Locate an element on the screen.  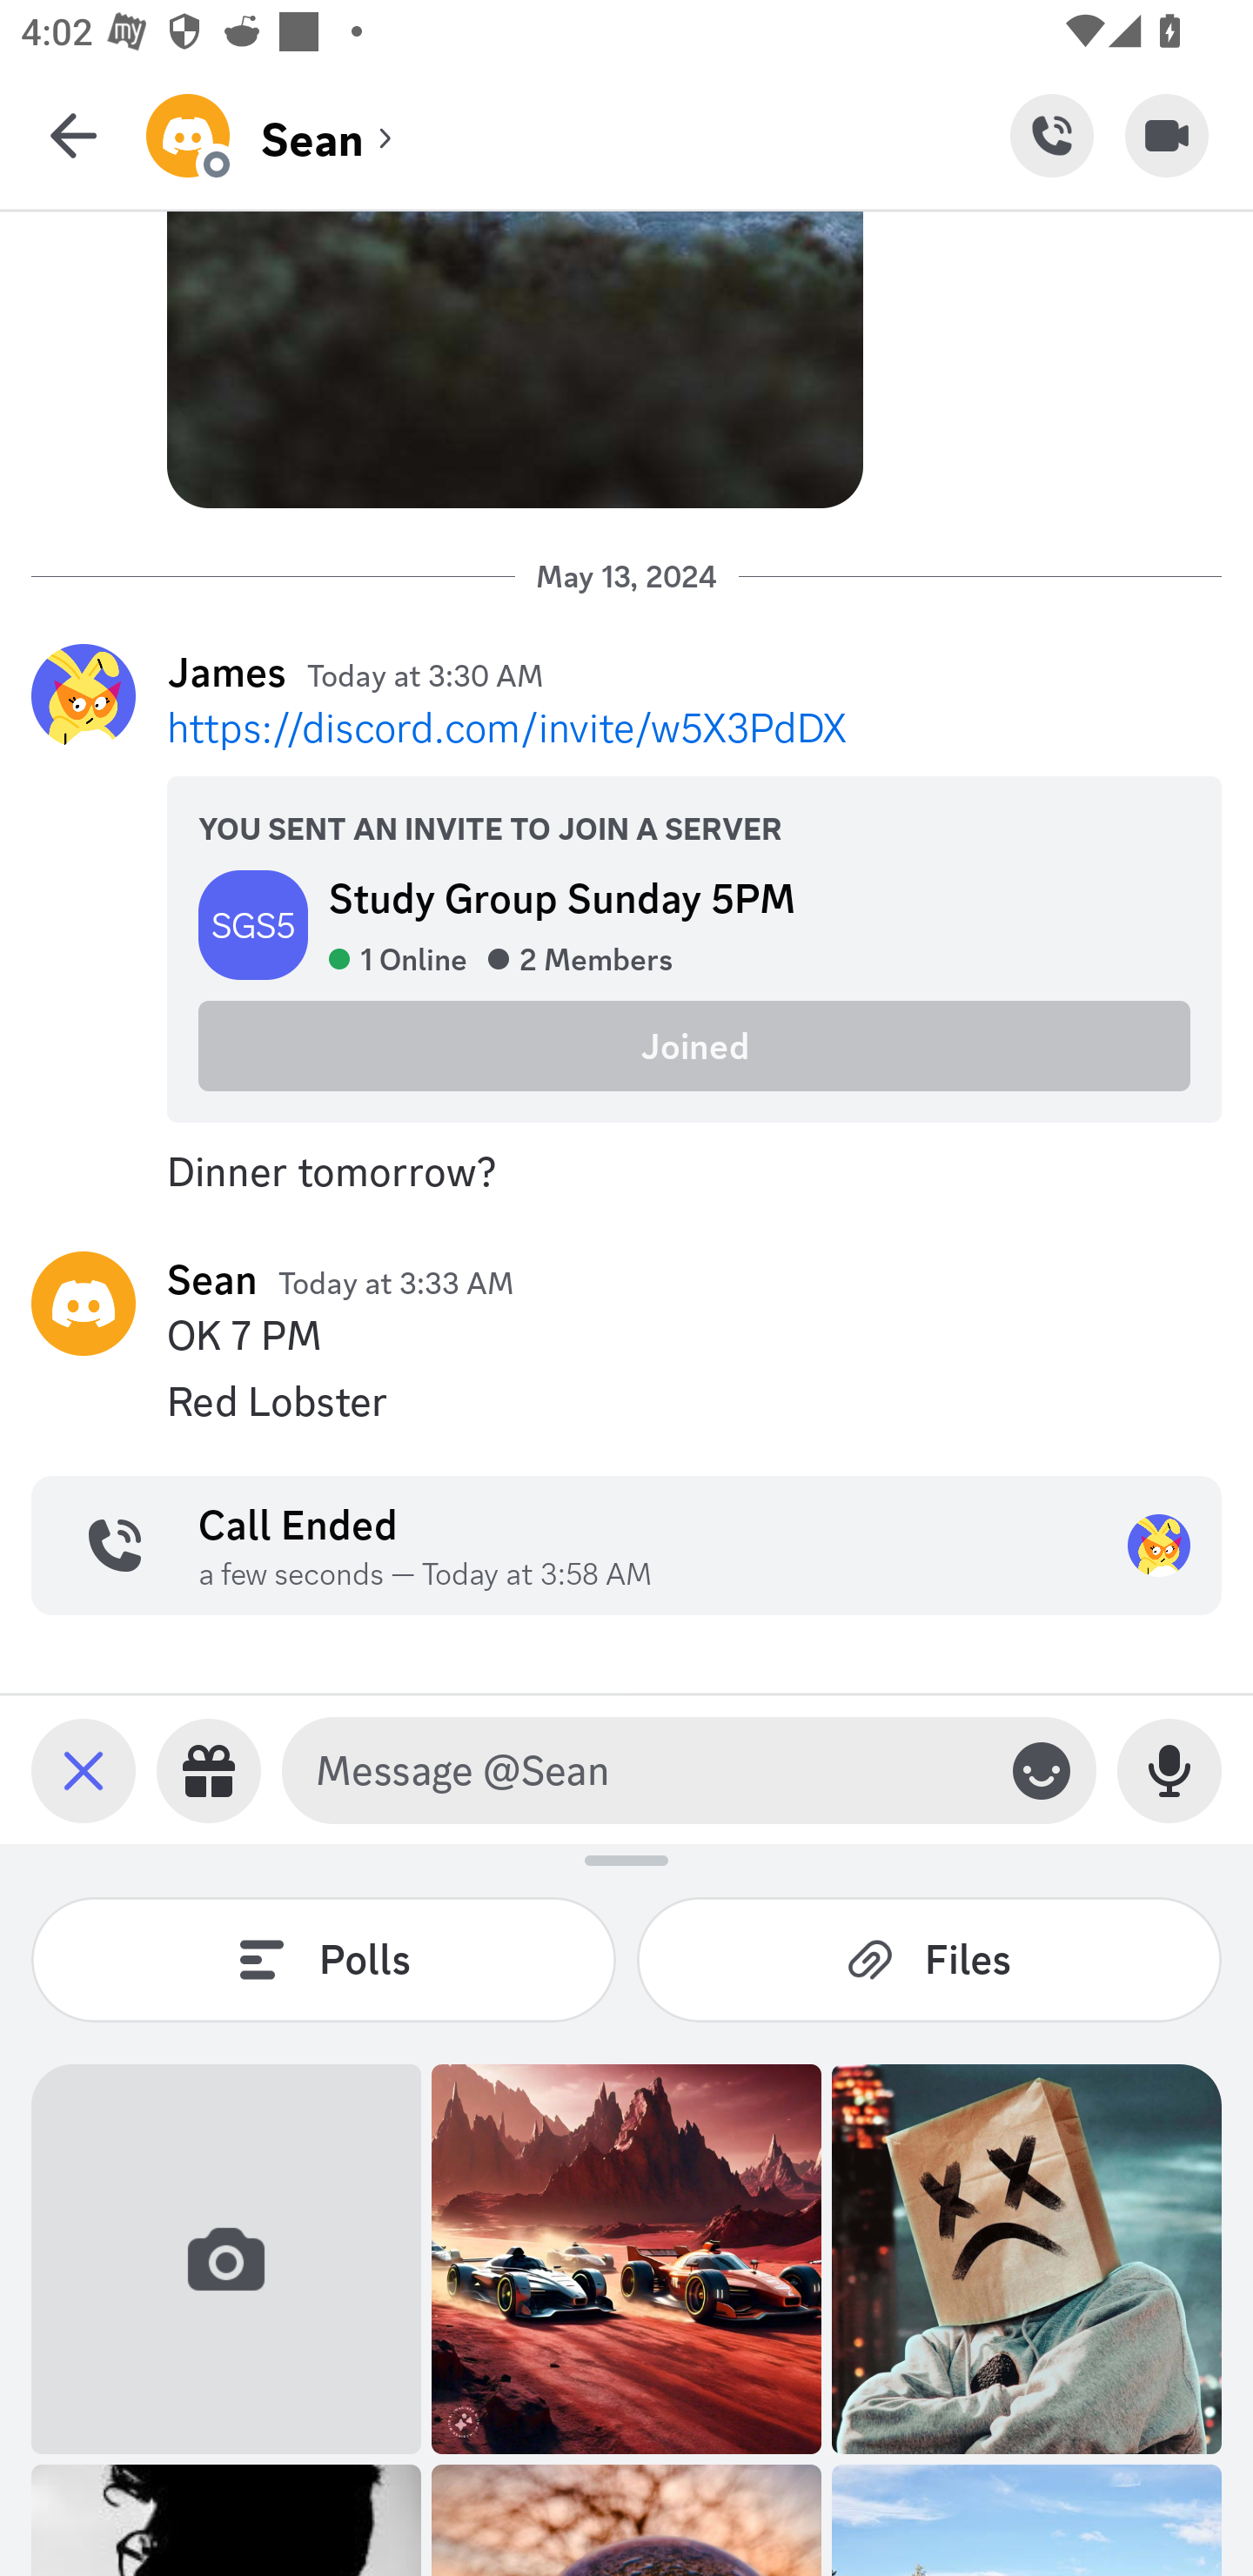
Message @Sean is located at coordinates (650, 1770).